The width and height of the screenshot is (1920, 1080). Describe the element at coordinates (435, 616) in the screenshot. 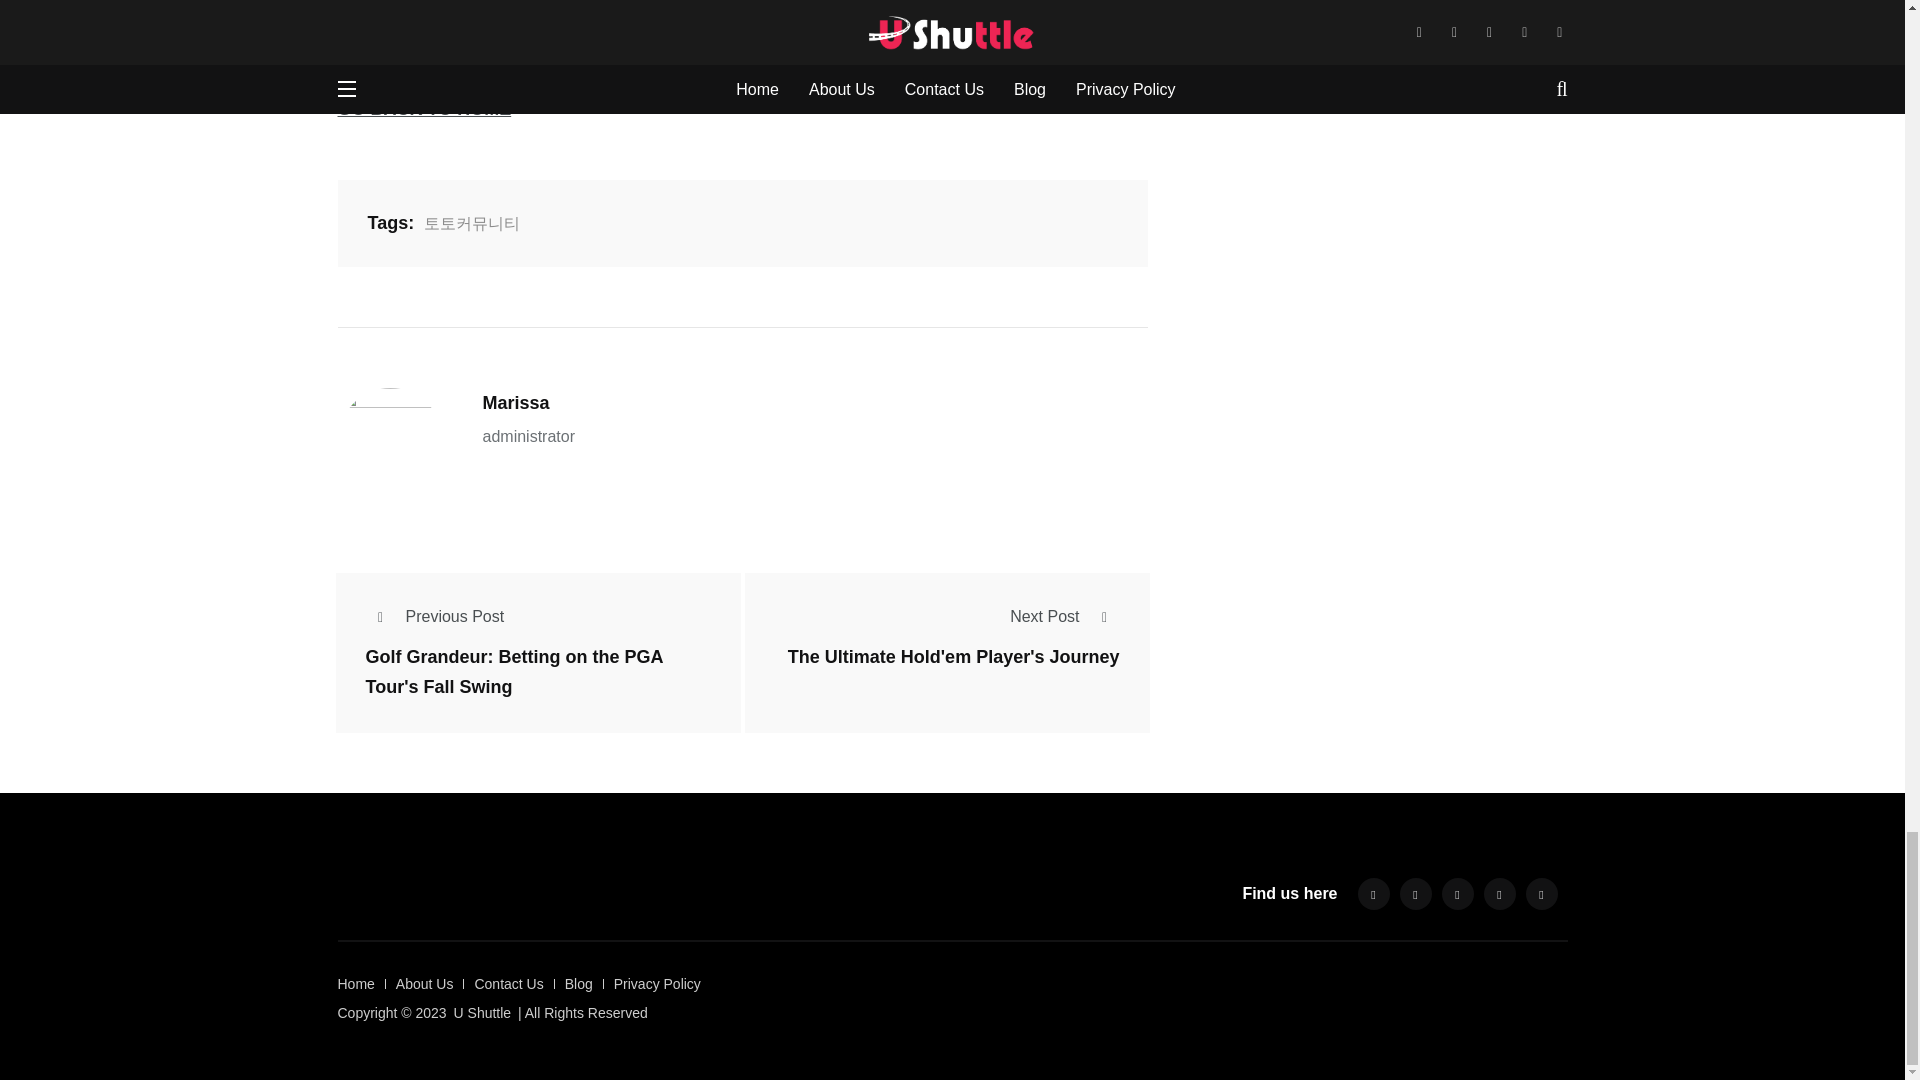

I see `Previous Post` at that location.